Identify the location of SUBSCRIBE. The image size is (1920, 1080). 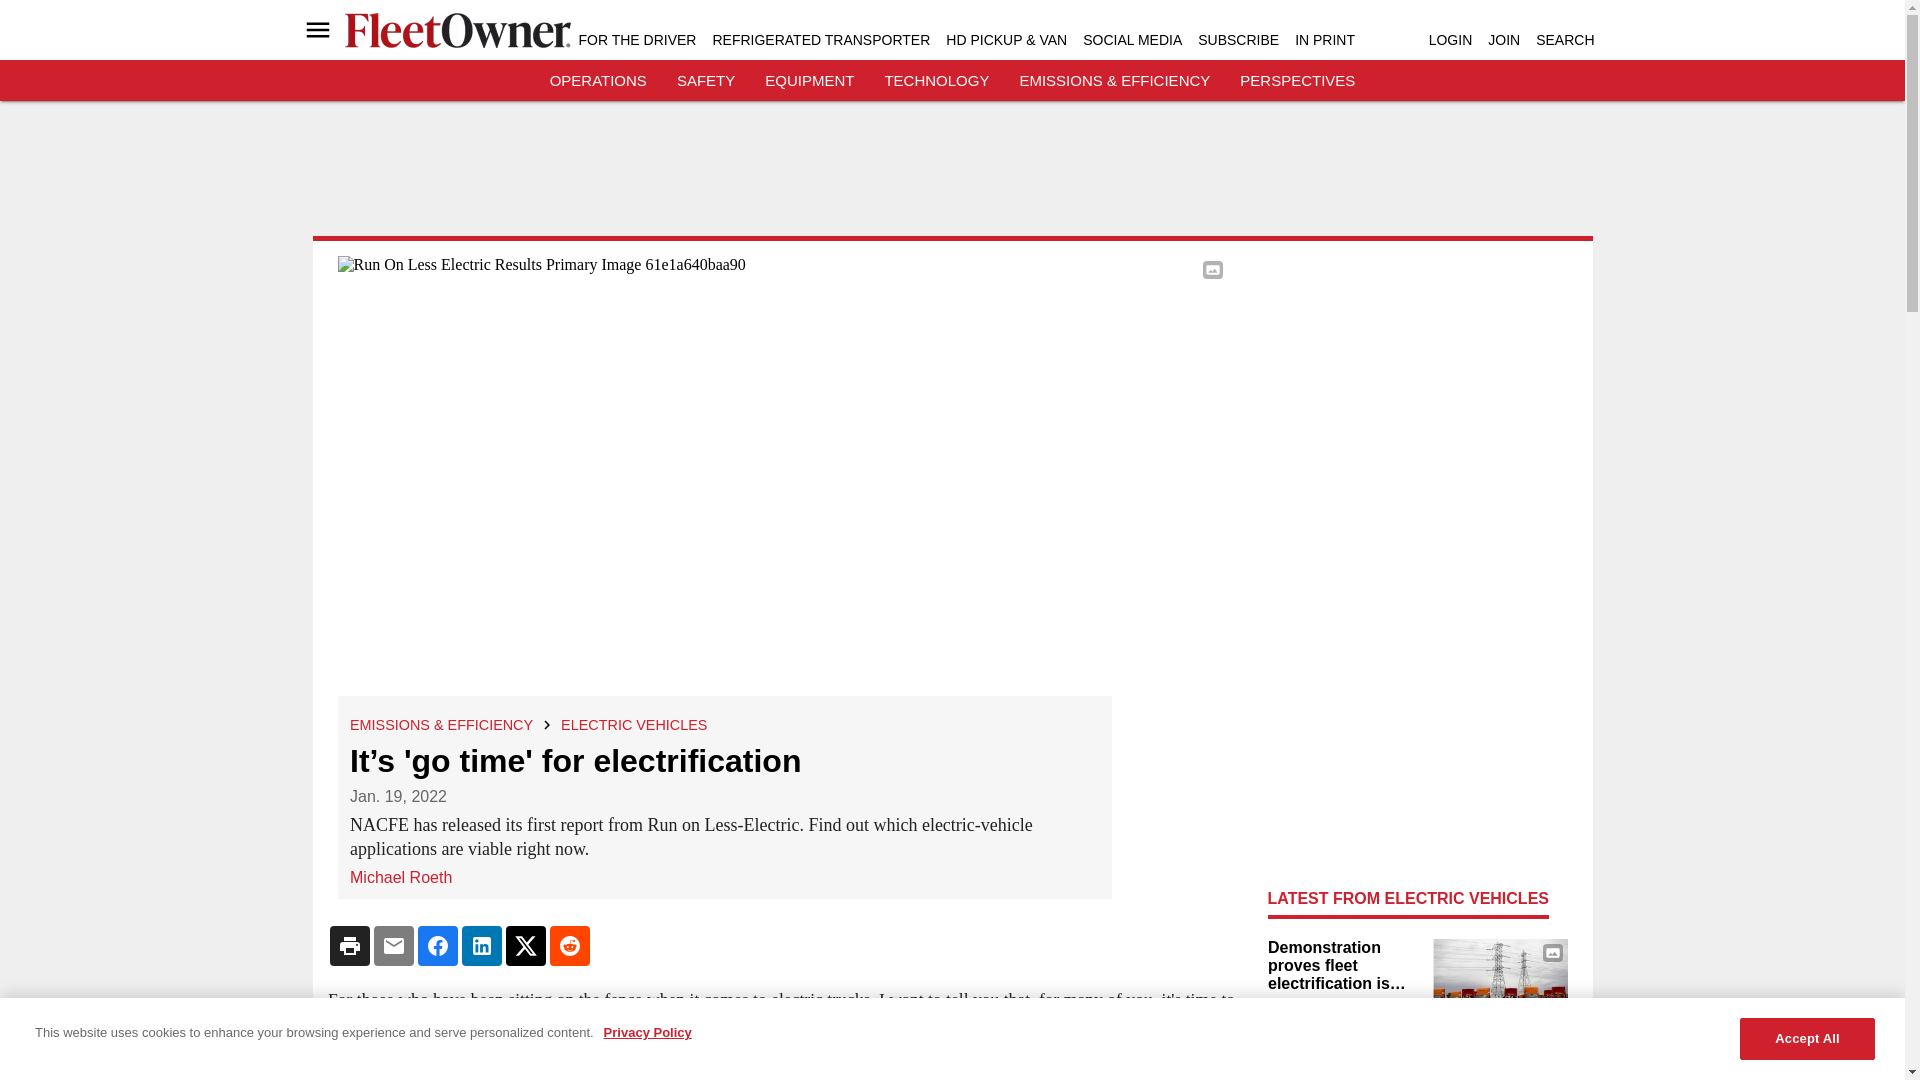
(1238, 40).